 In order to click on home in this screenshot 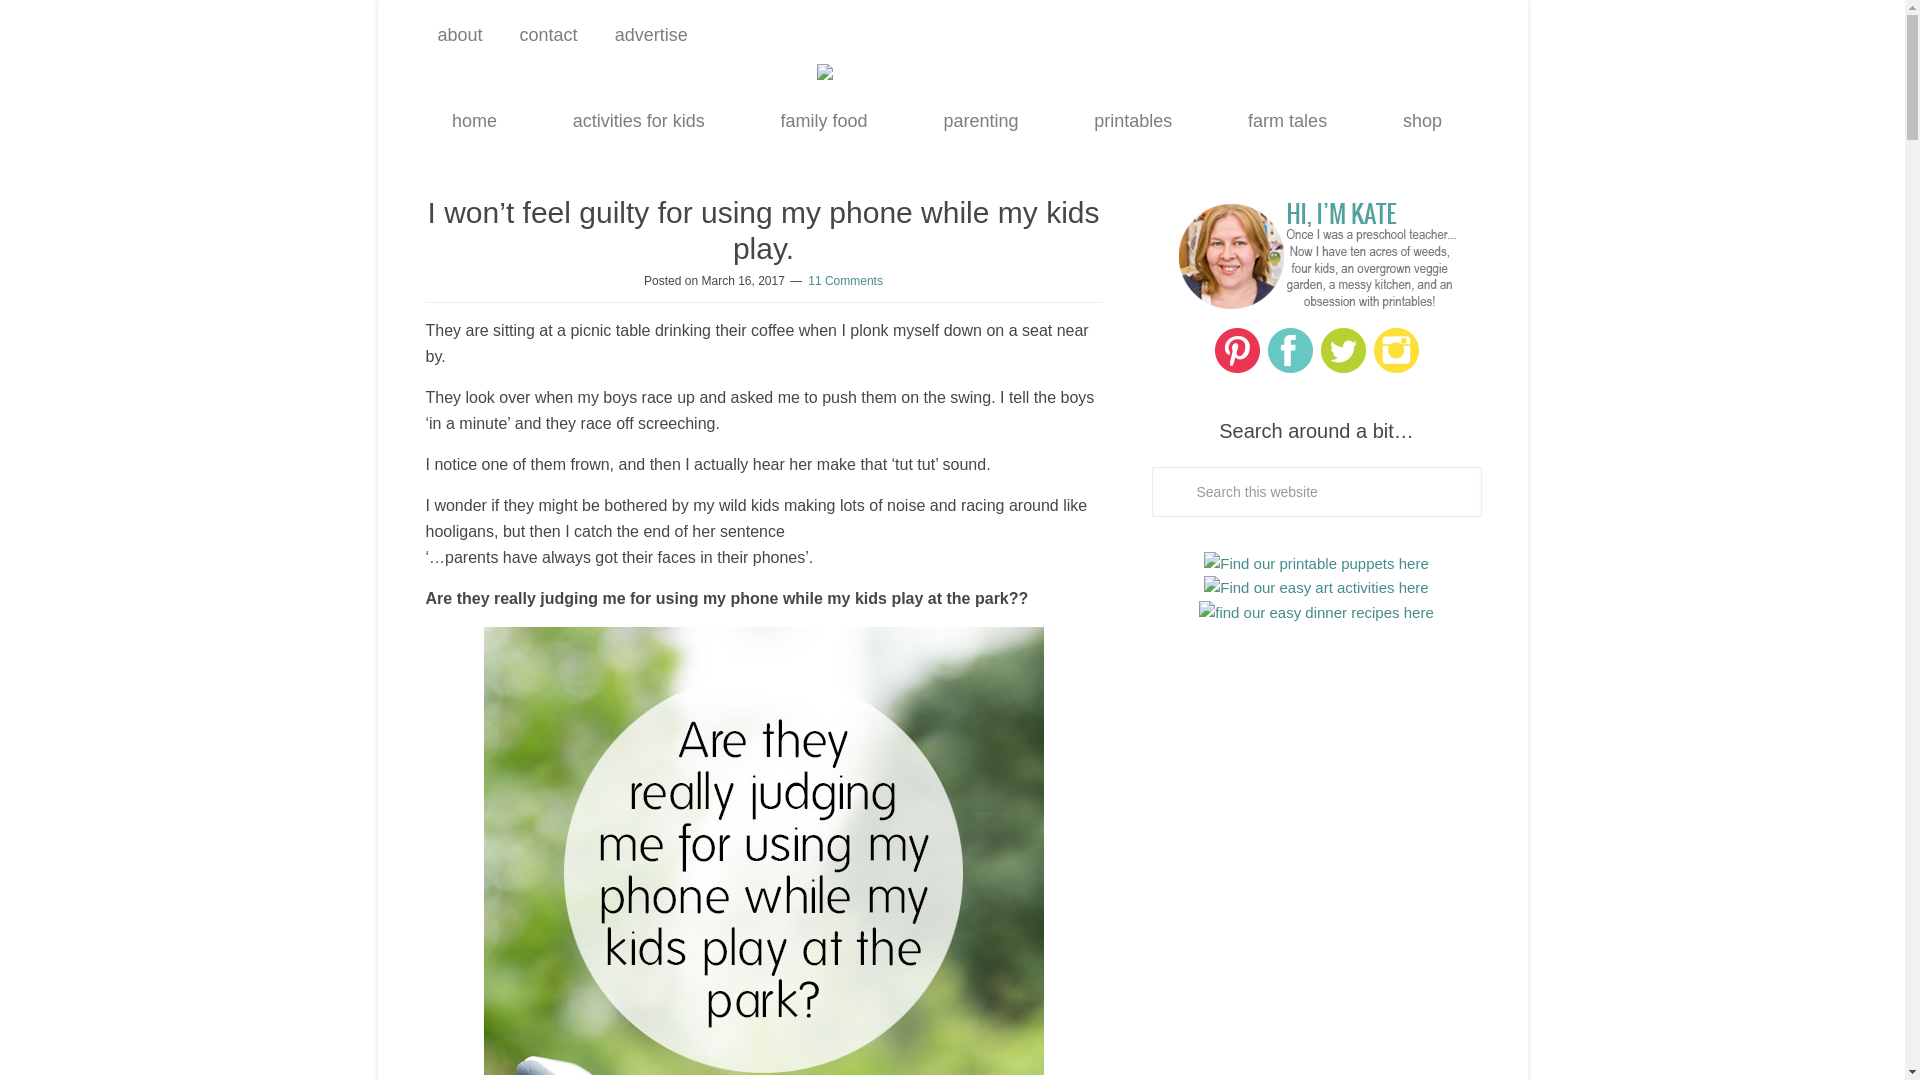, I will do `click(474, 120)`.